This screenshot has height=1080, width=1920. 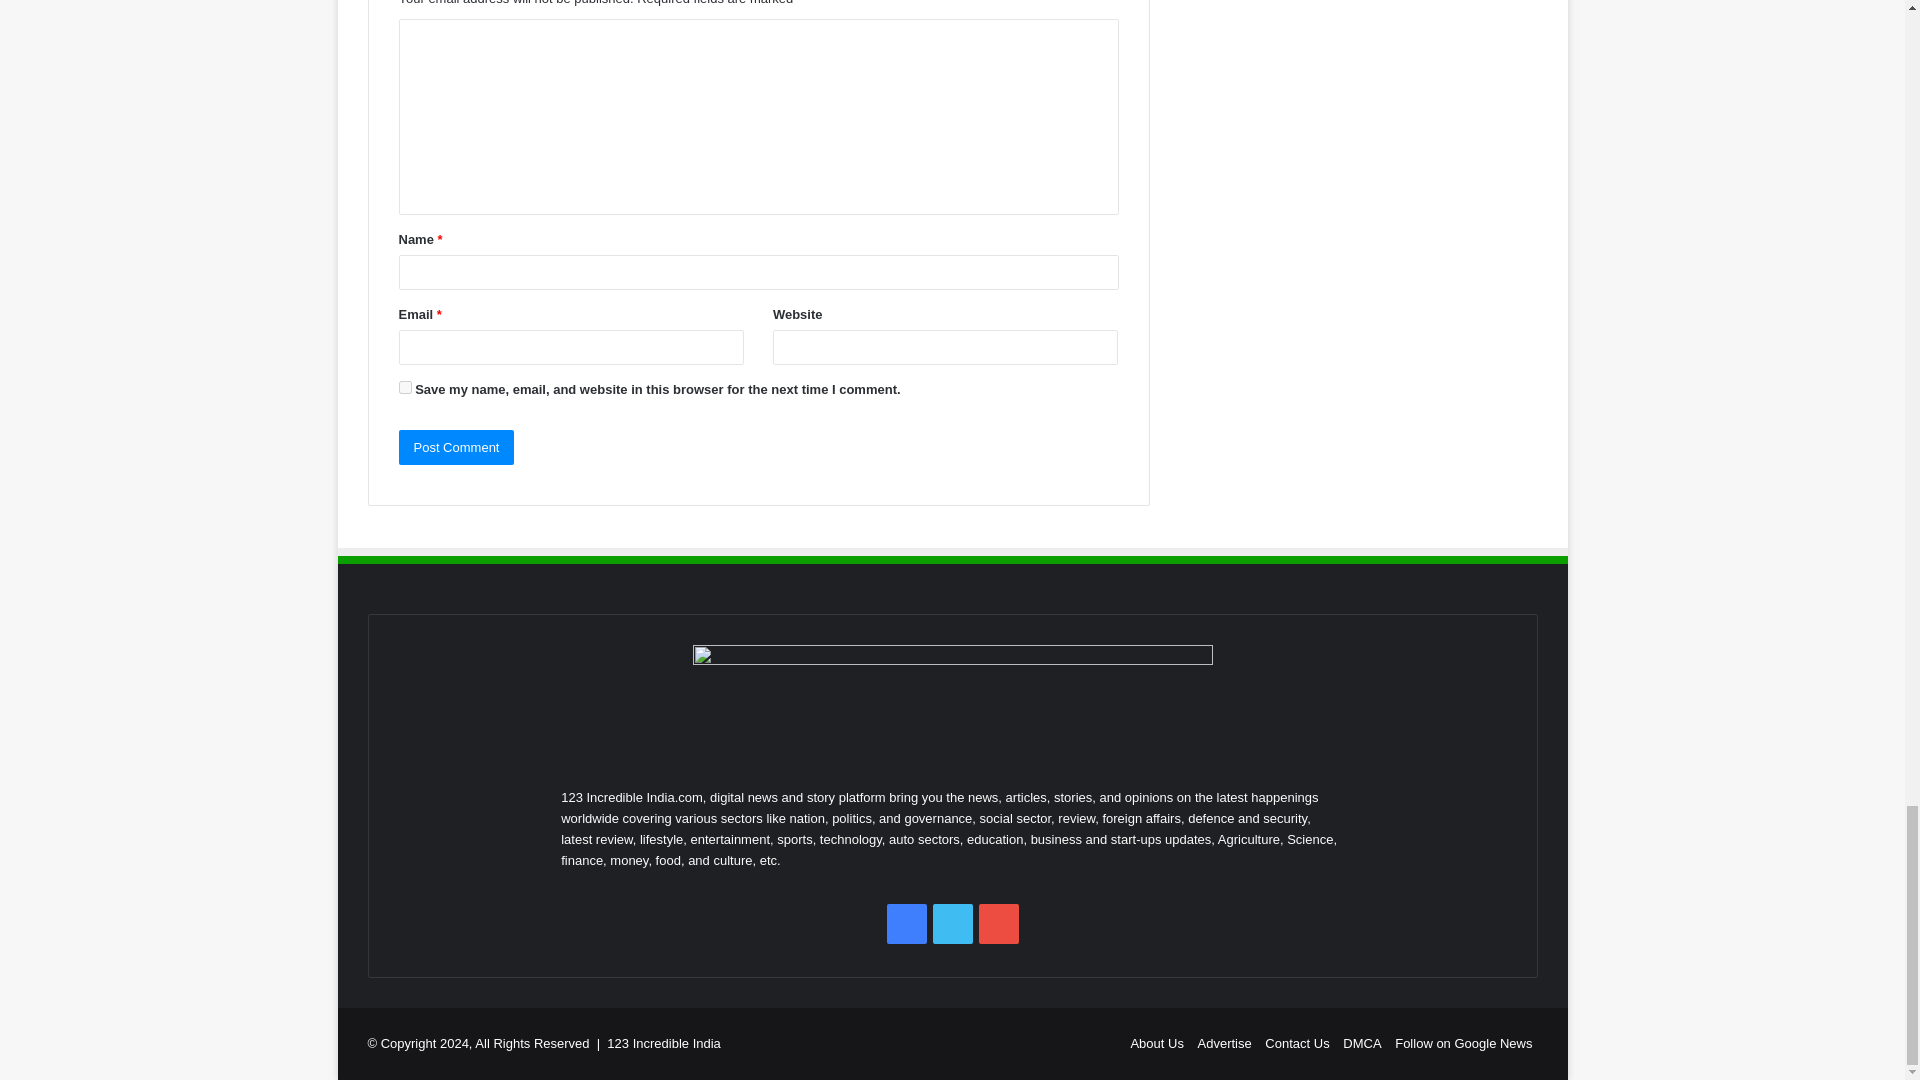 I want to click on yes, so click(x=404, y=388).